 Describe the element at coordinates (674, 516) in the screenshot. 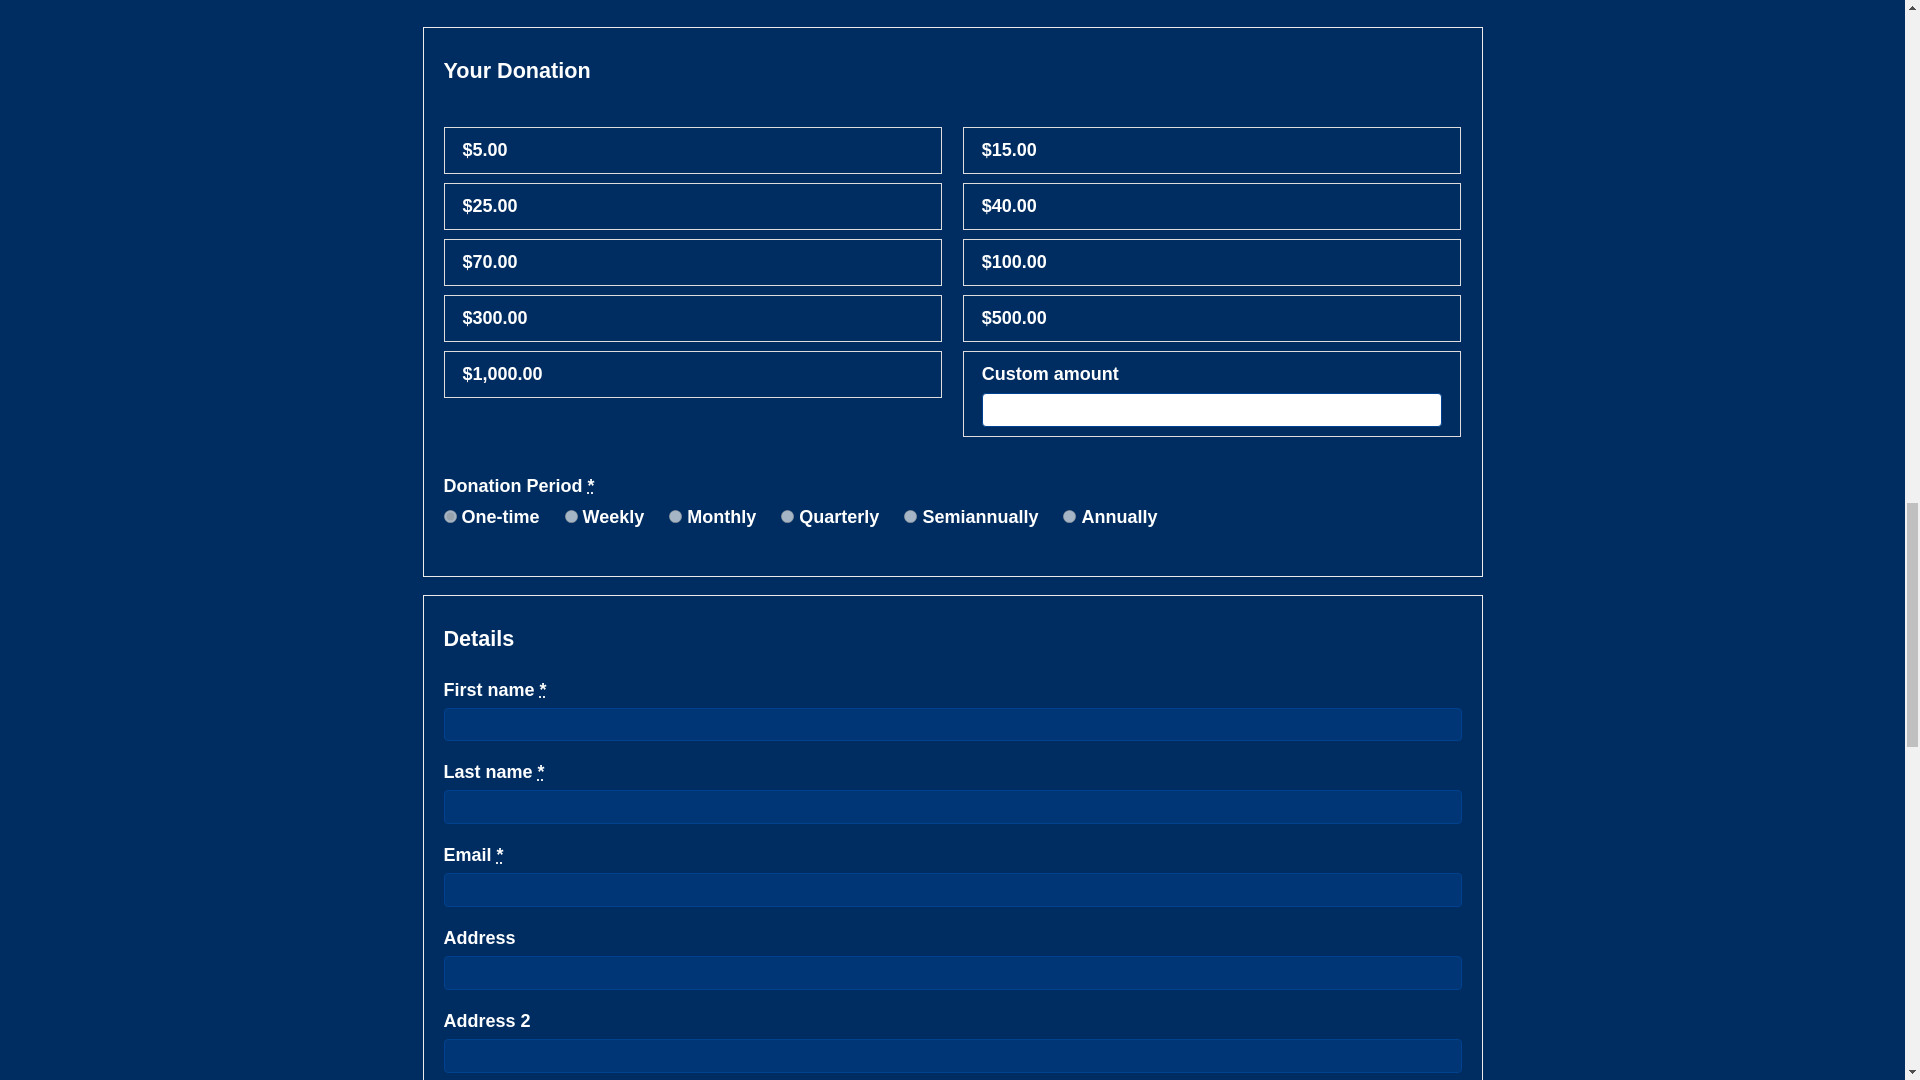

I see `month` at that location.